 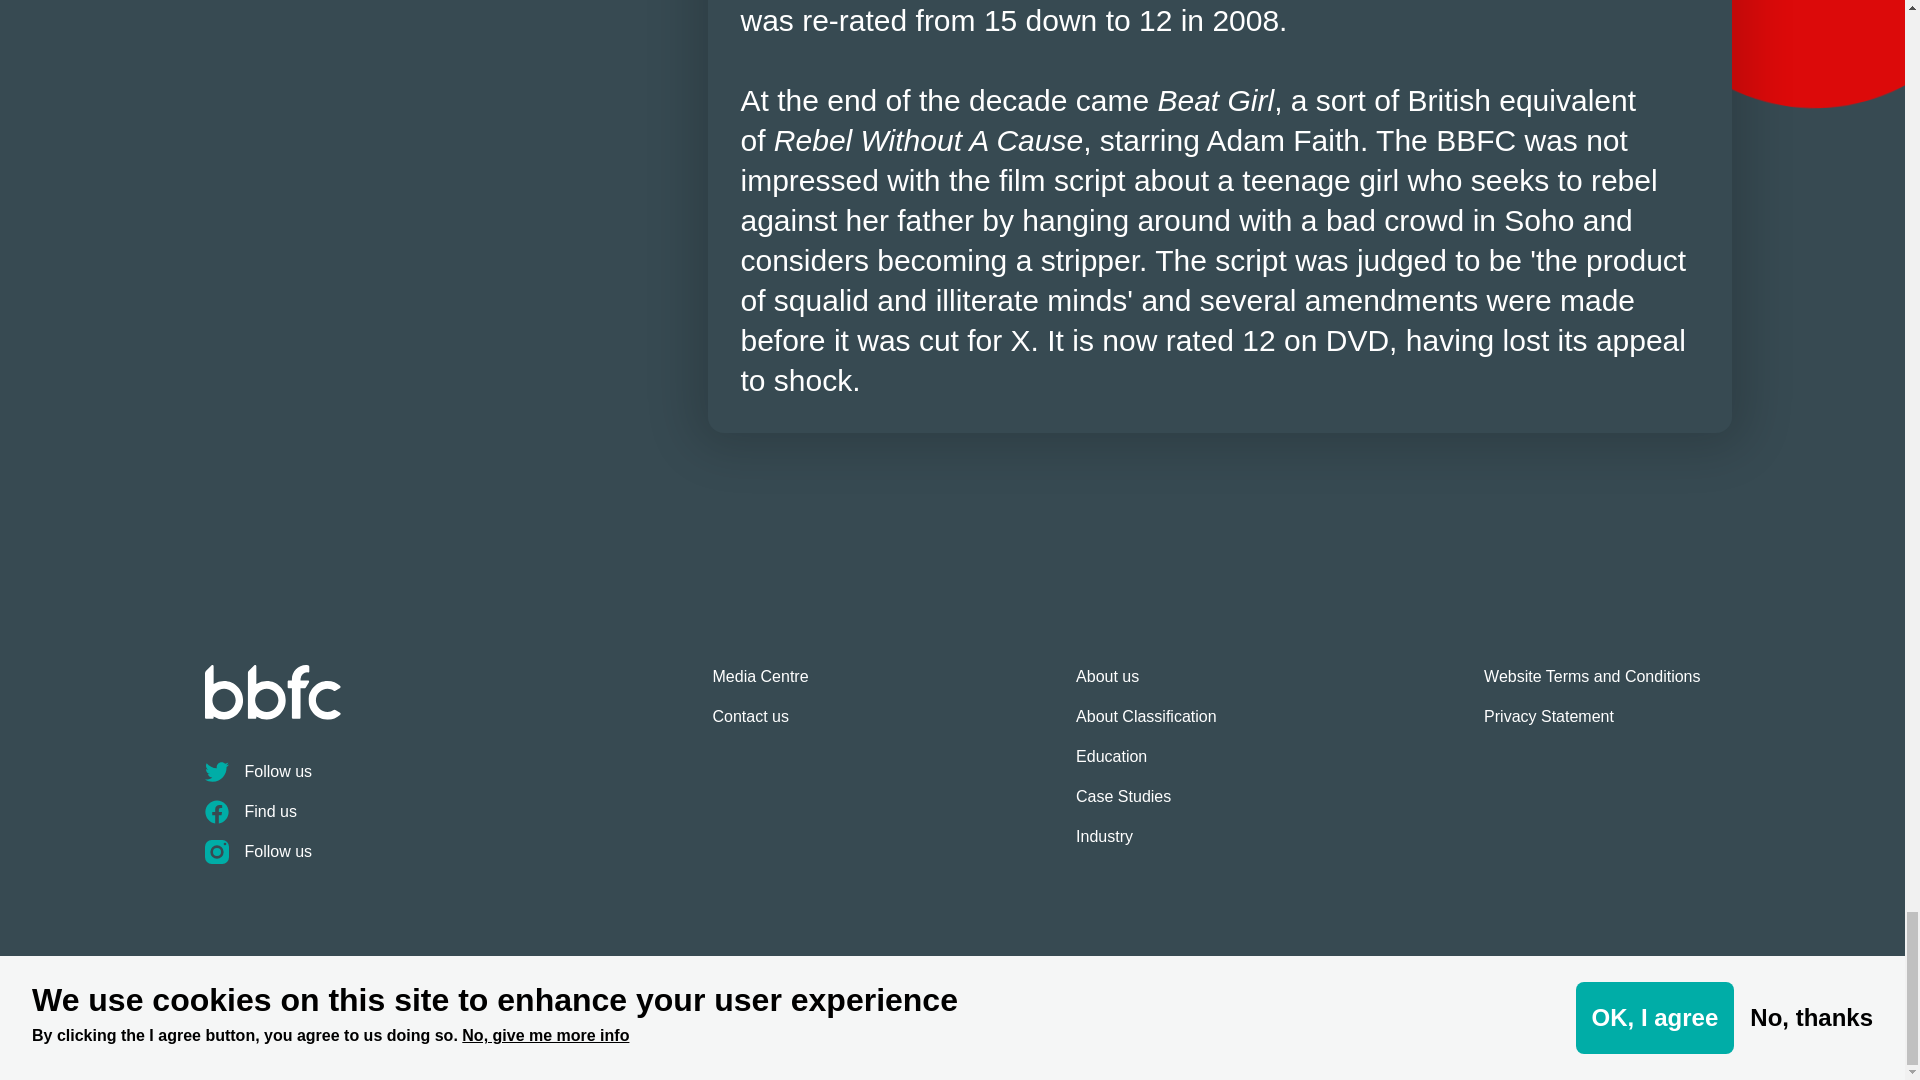 I want to click on Privacy Statement, so click(x=1592, y=725).